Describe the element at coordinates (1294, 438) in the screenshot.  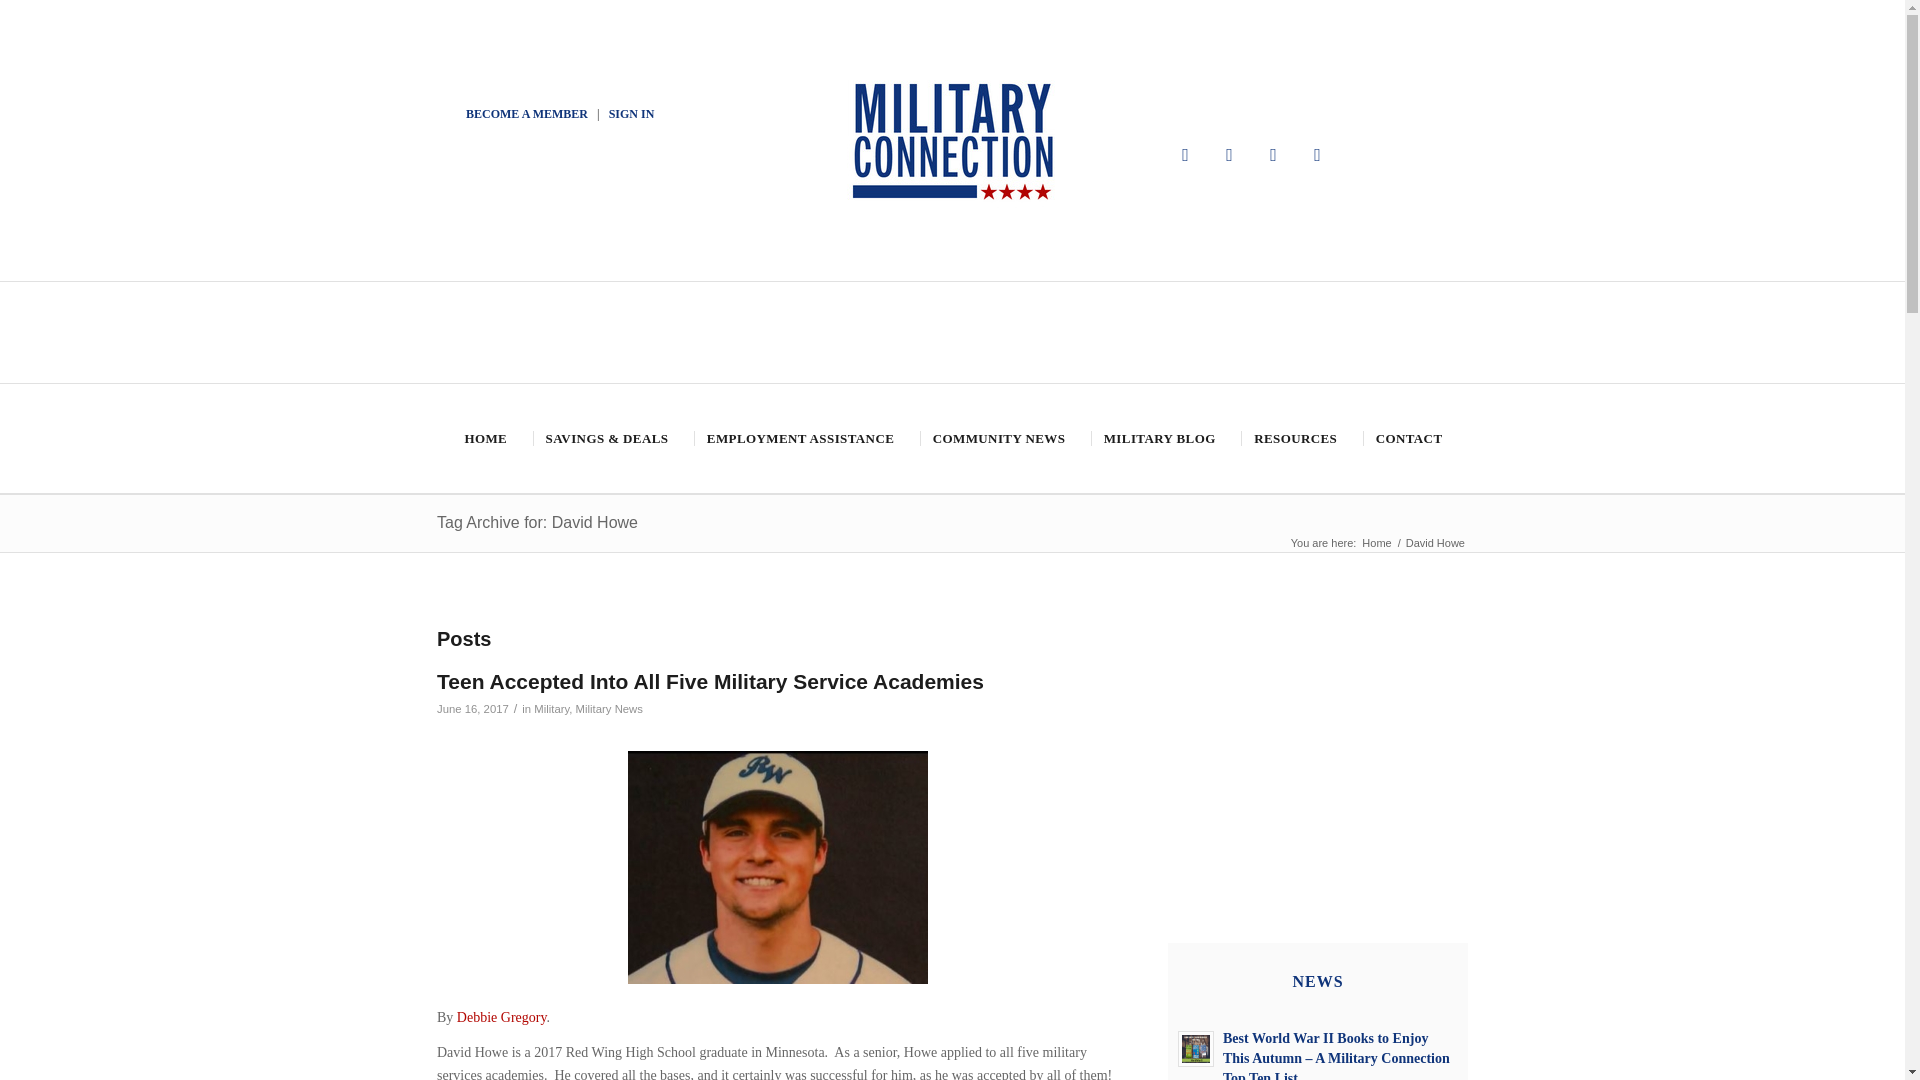
I see `RESOURCES` at that location.